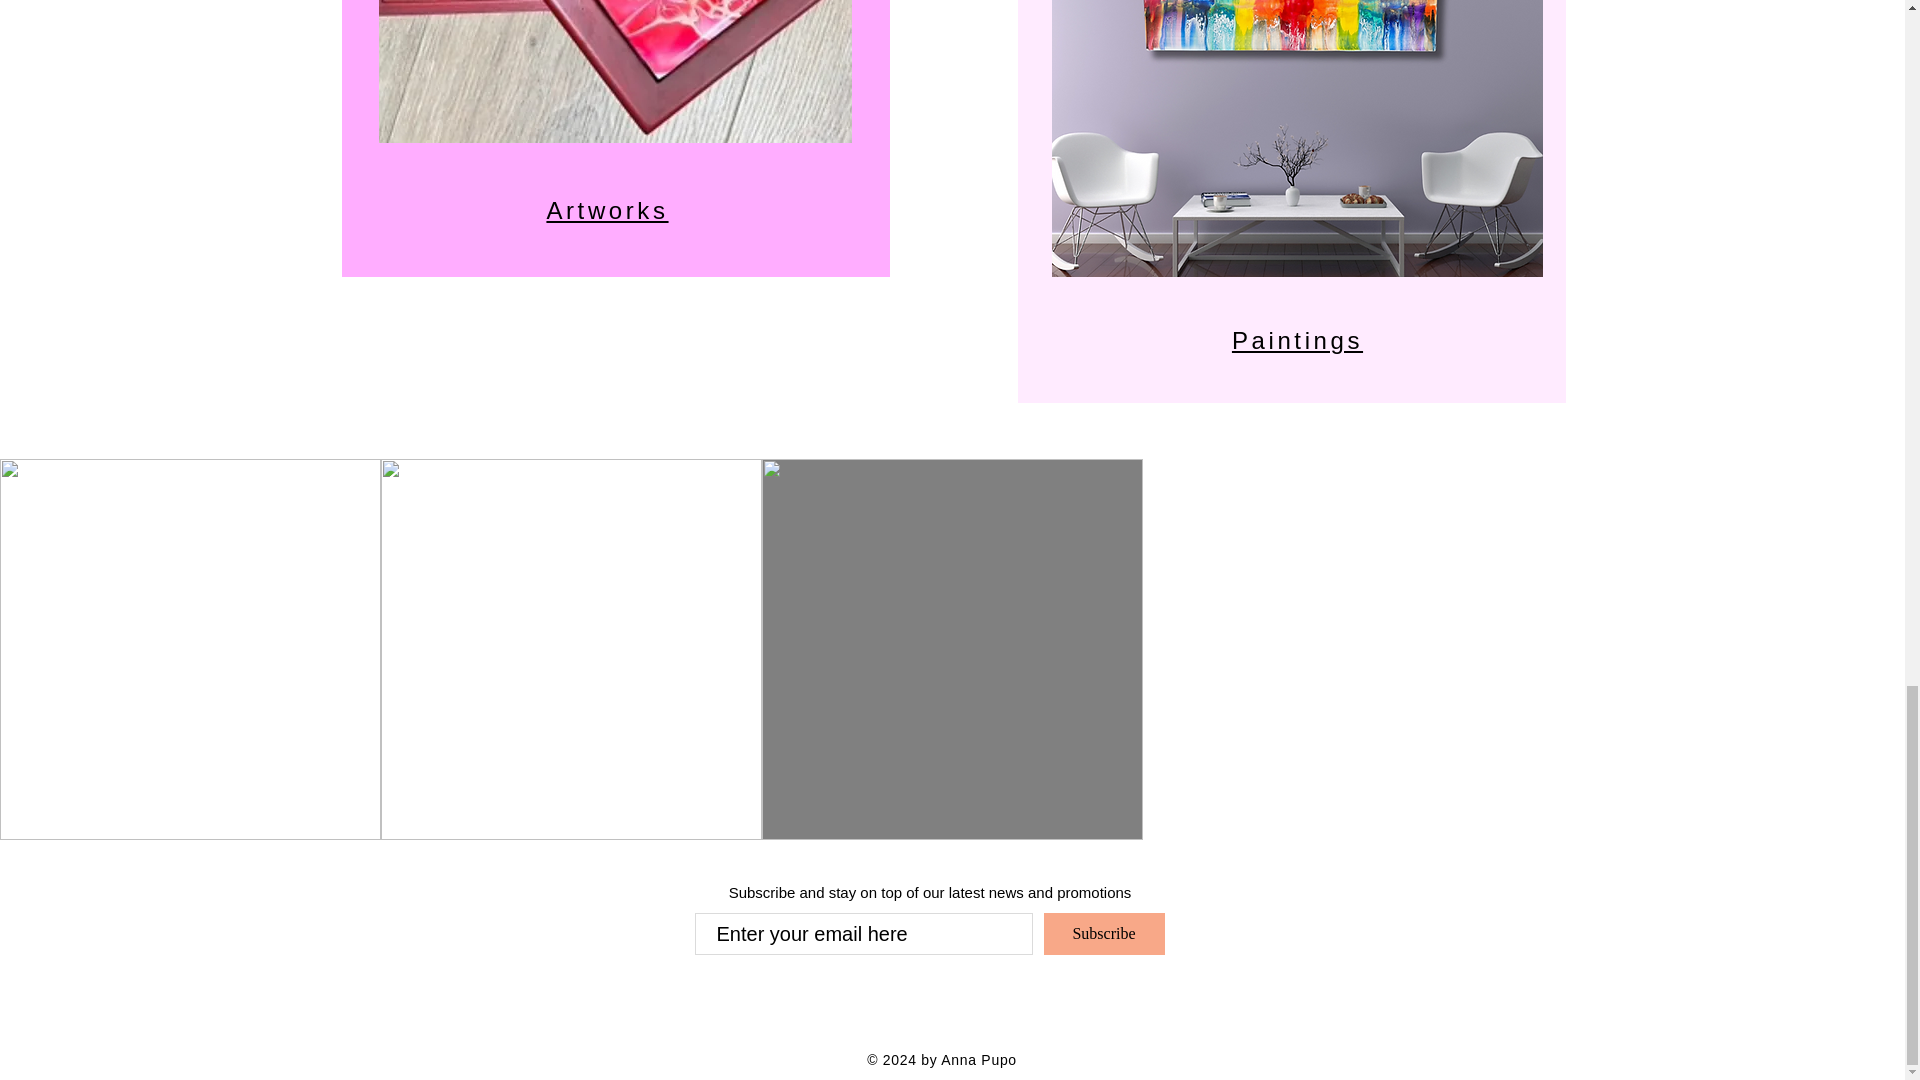 This screenshot has height=1080, width=1920. Describe the element at coordinates (1104, 933) in the screenshot. I see `Subscribe` at that location.